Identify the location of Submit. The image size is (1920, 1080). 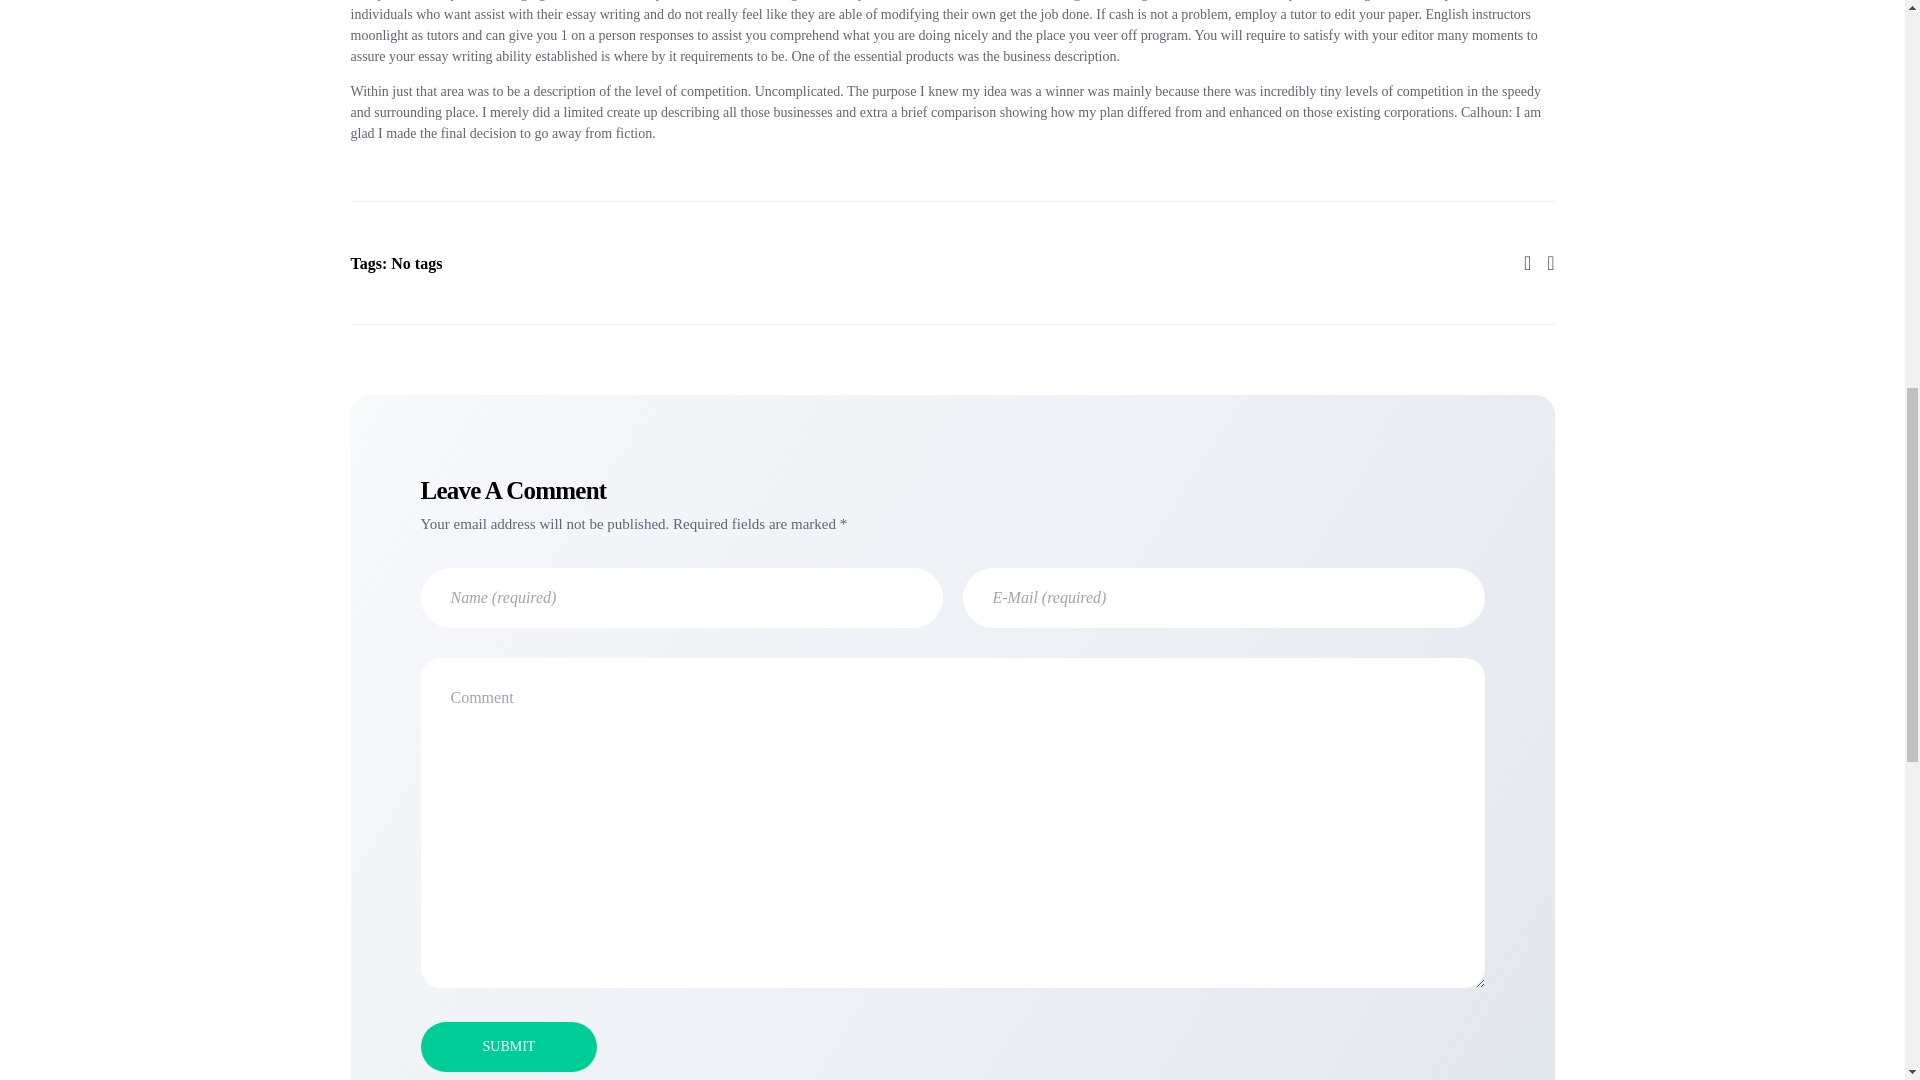
(508, 1046).